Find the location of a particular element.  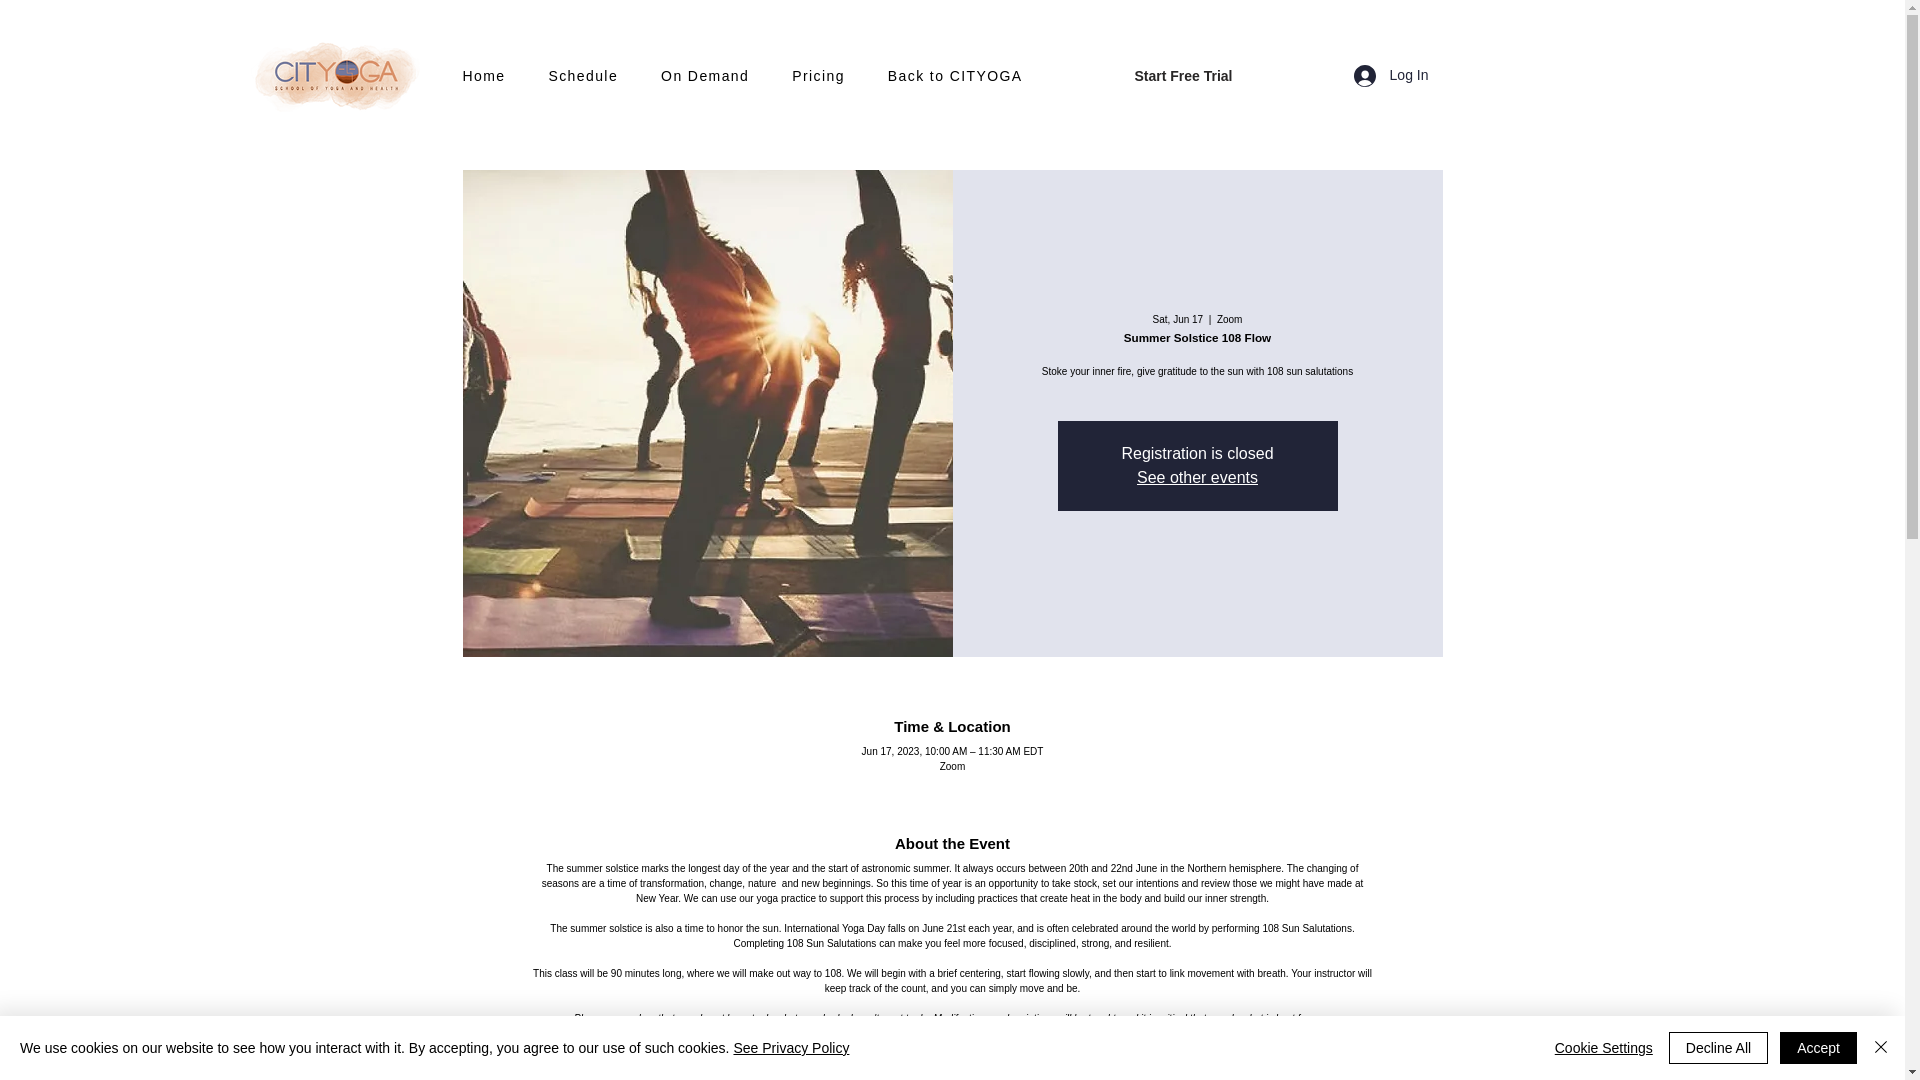

Decline All is located at coordinates (1718, 1048).